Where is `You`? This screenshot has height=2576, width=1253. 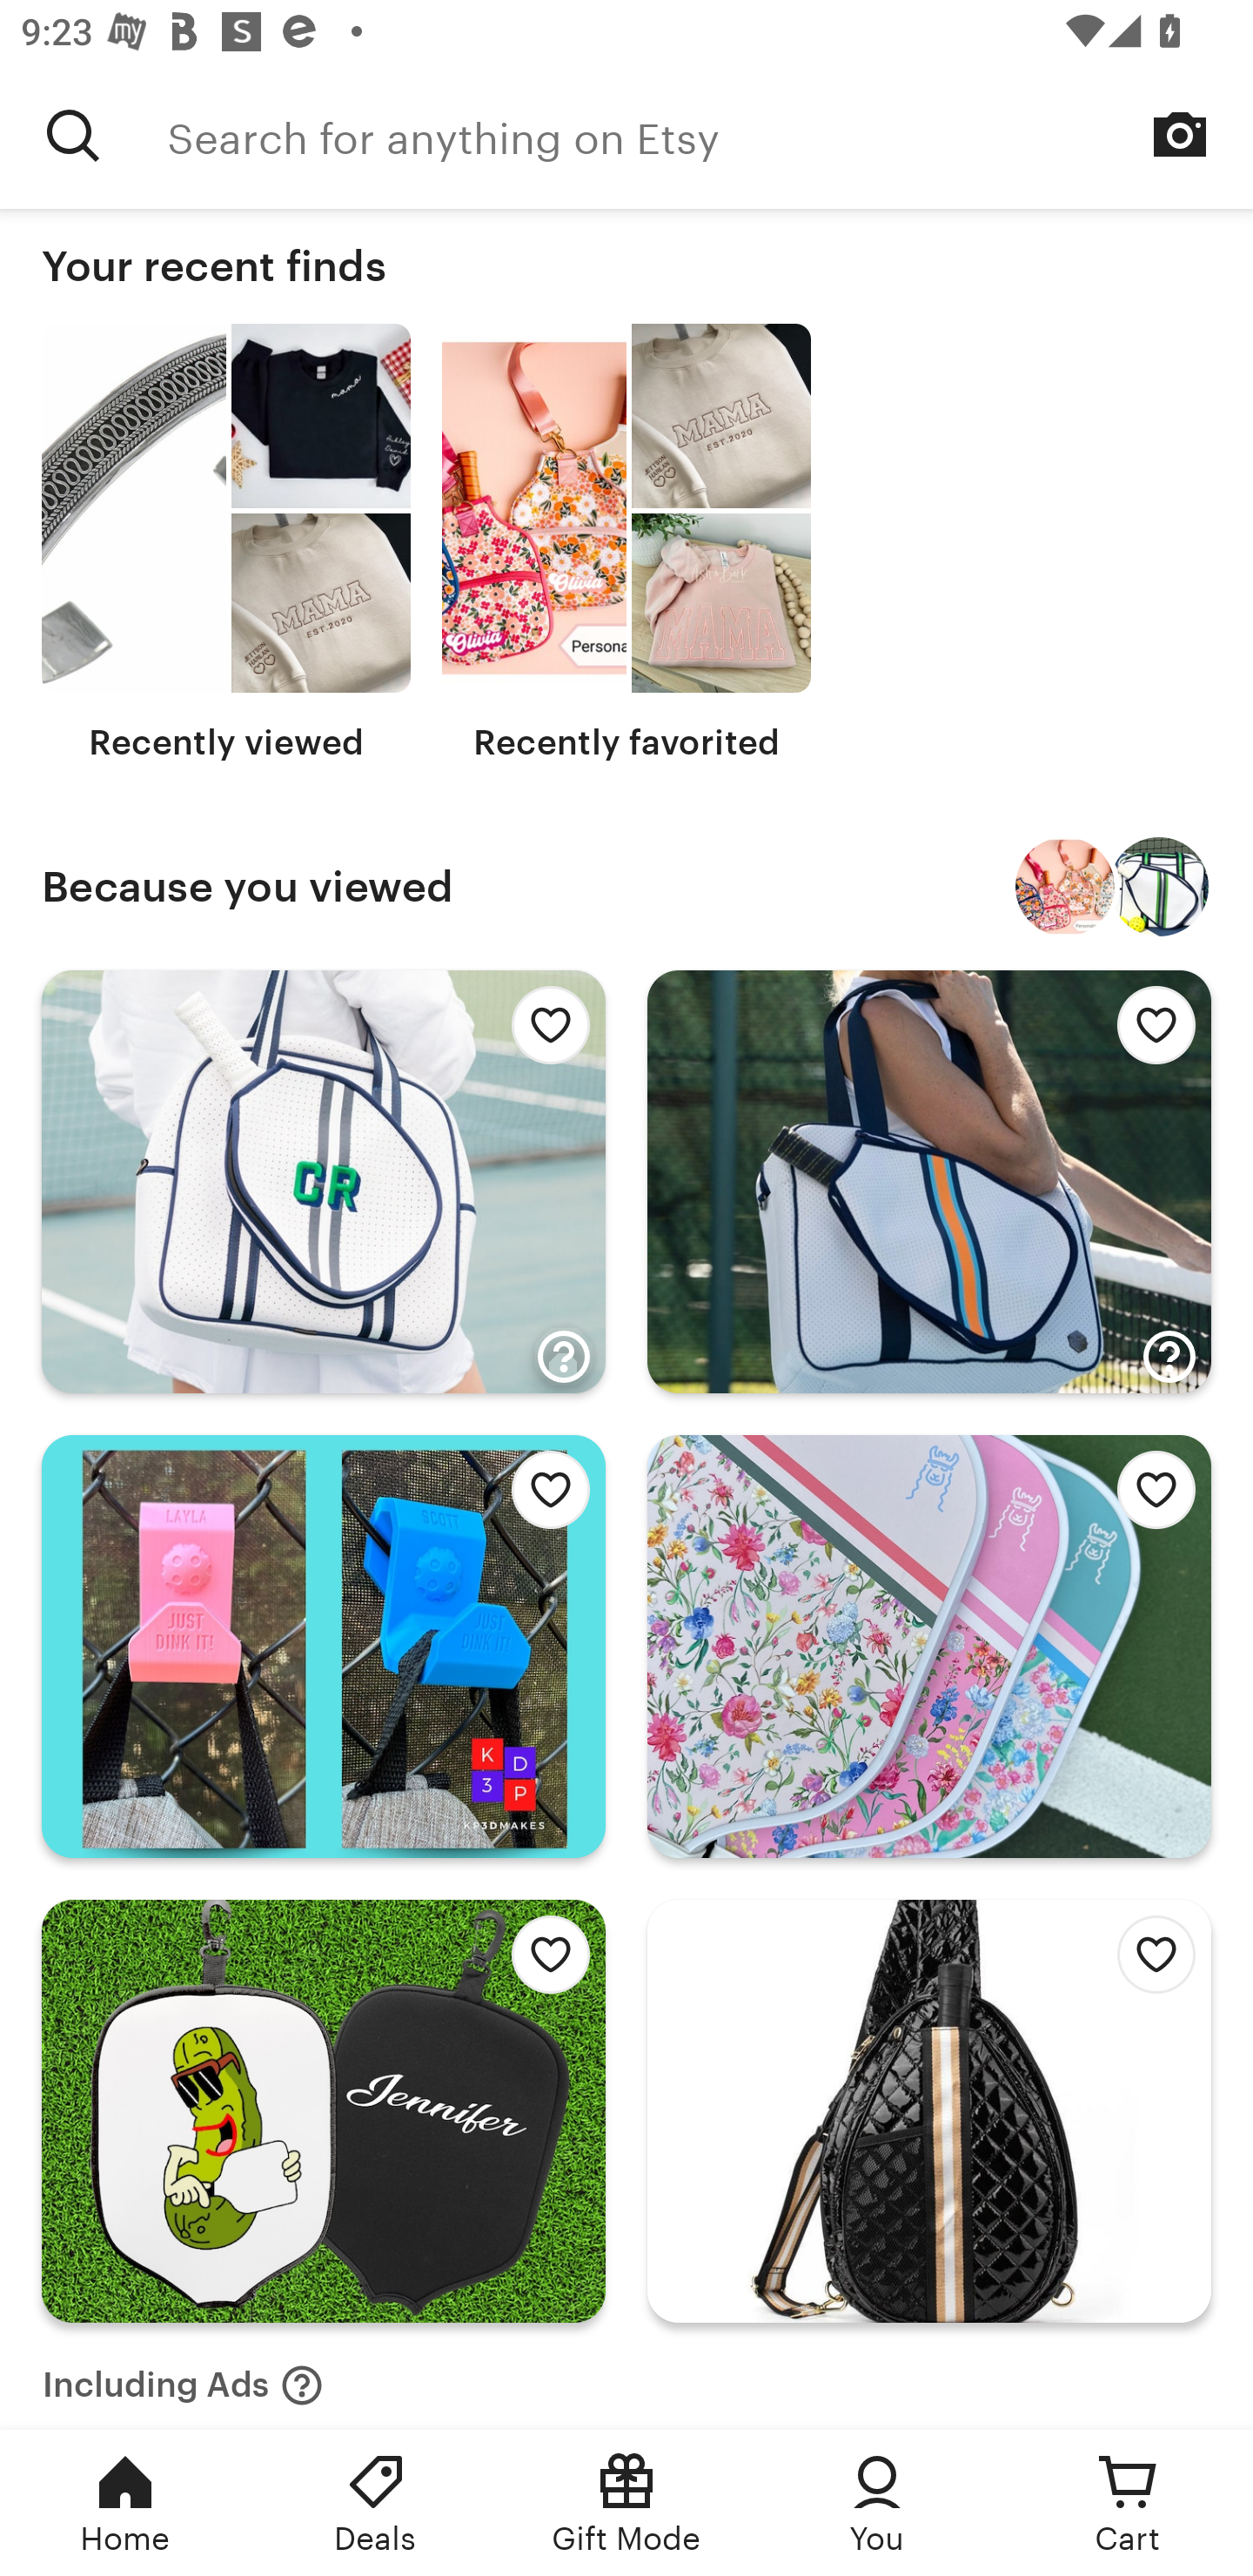
You is located at coordinates (877, 2503).